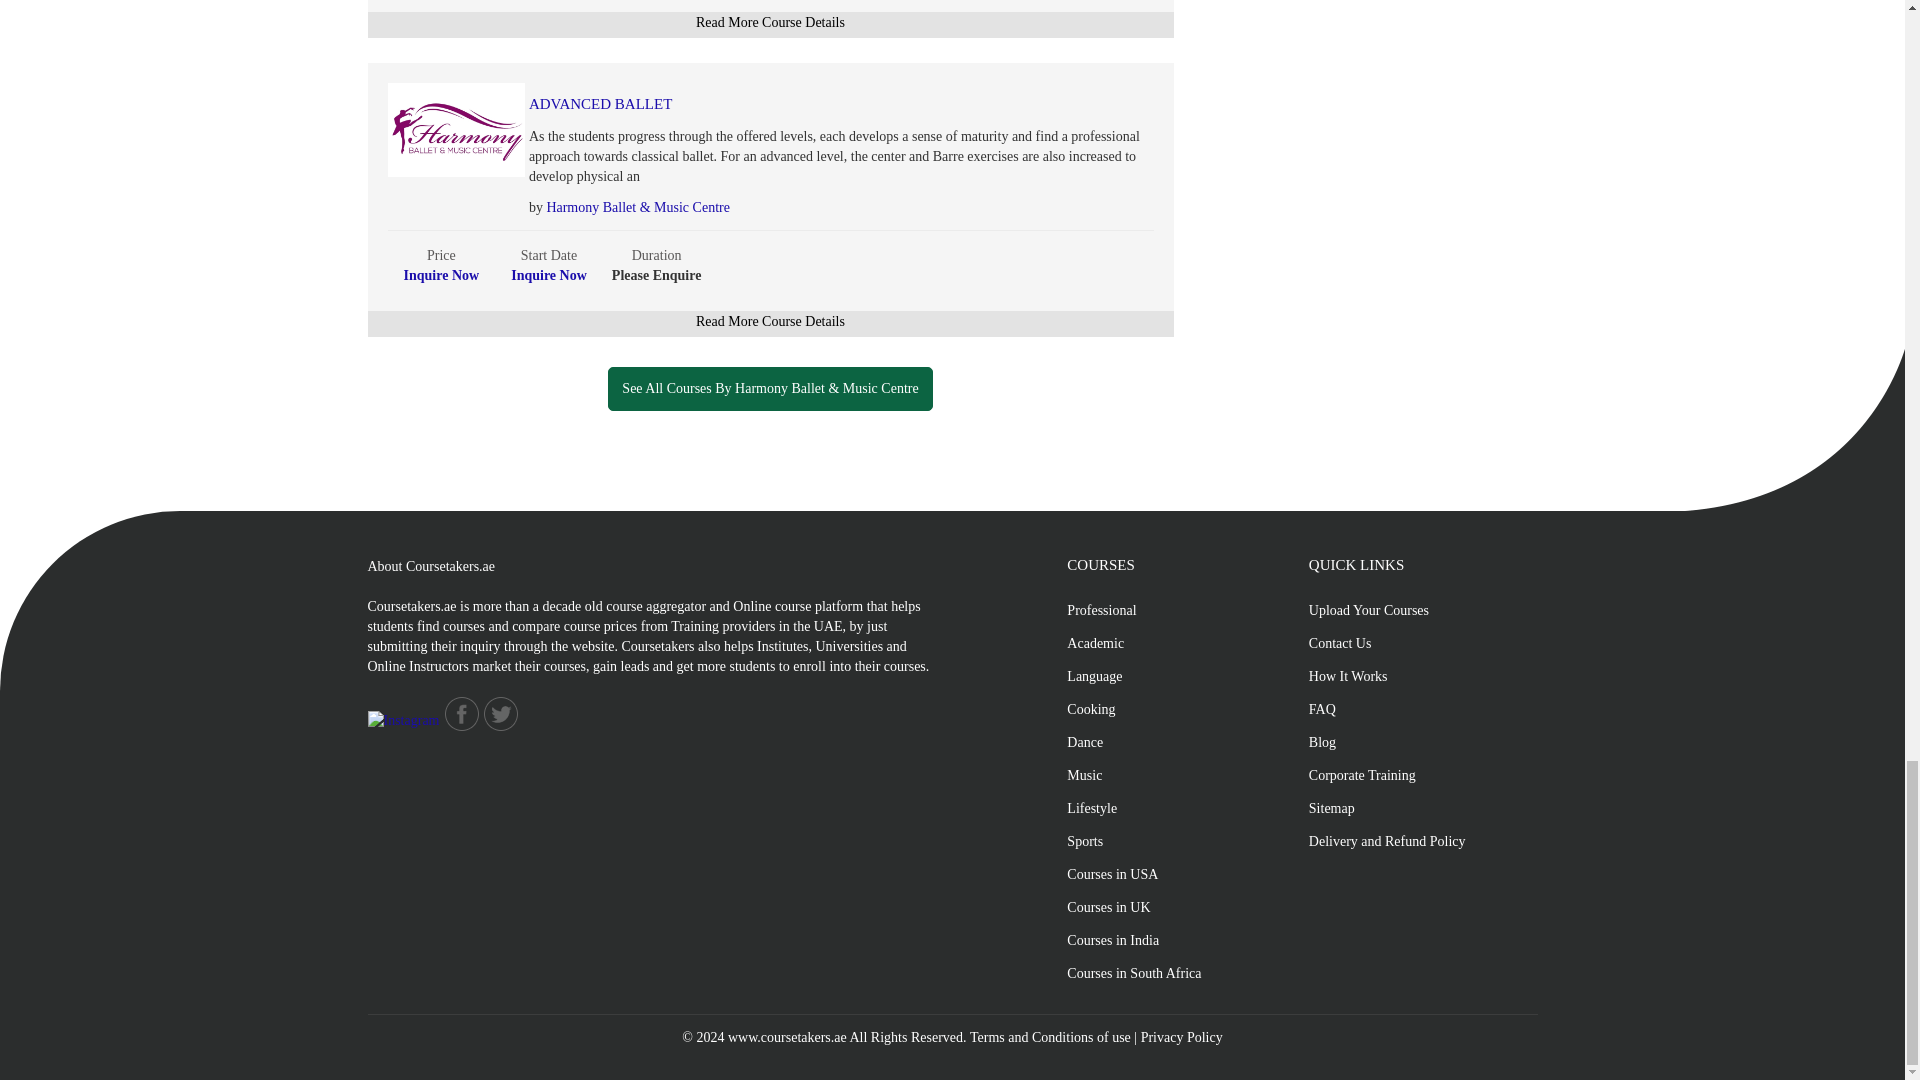 This screenshot has width=1920, height=1080. I want to click on ADVANCED BALLET, so click(794, 104).